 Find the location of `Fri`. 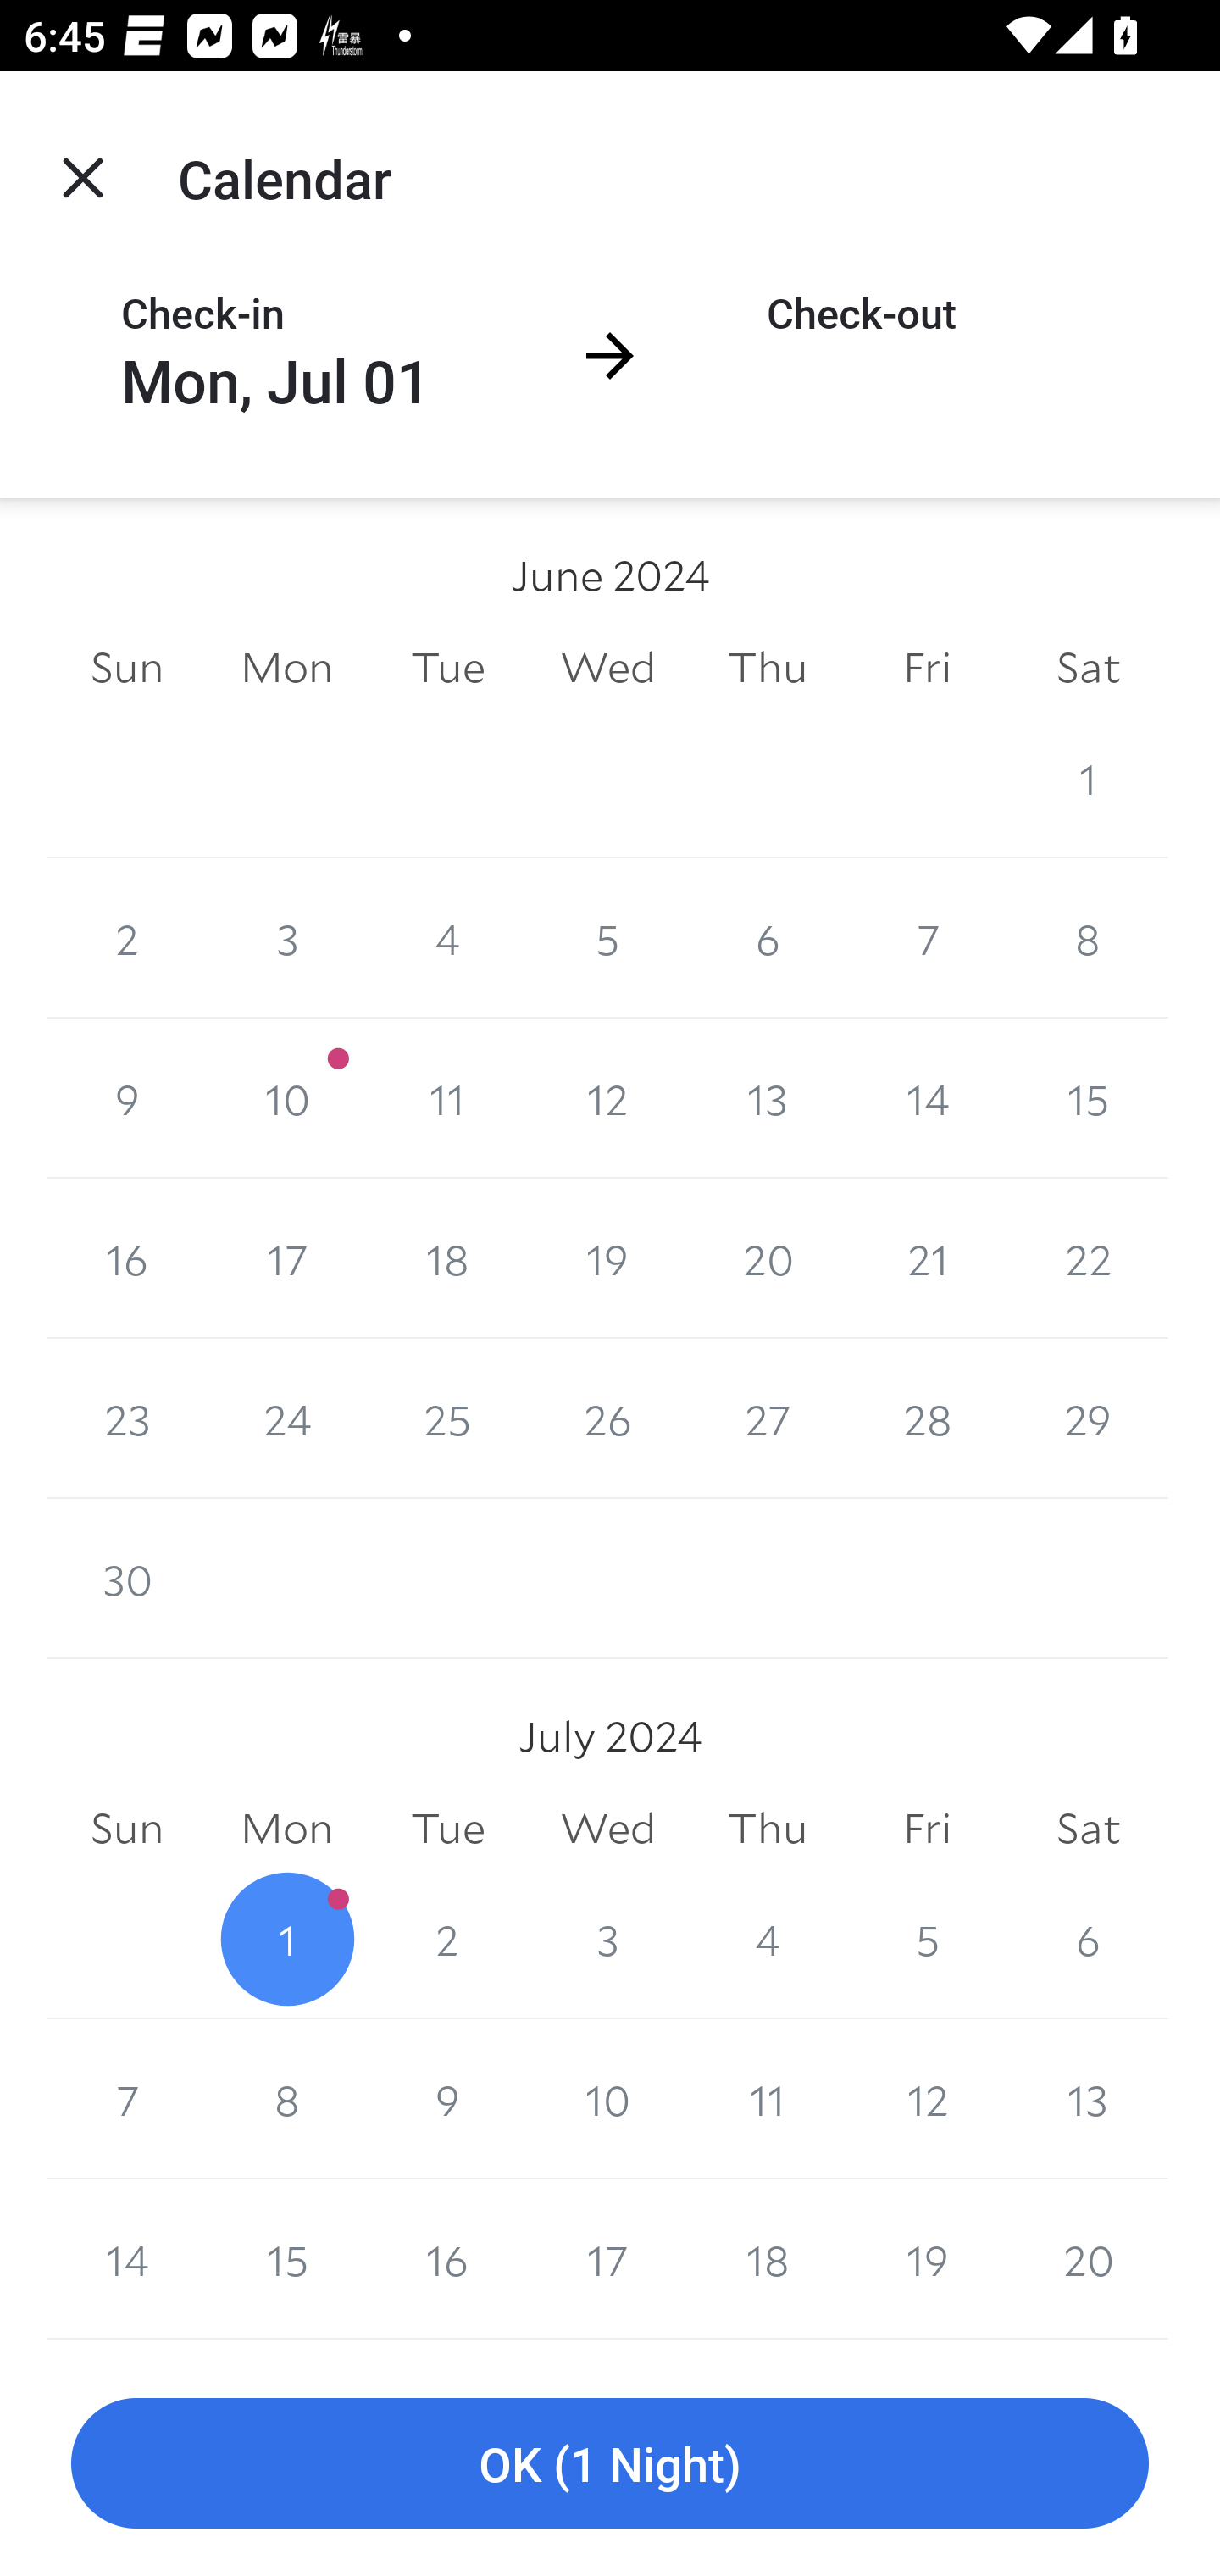

Fri is located at coordinates (927, 666).